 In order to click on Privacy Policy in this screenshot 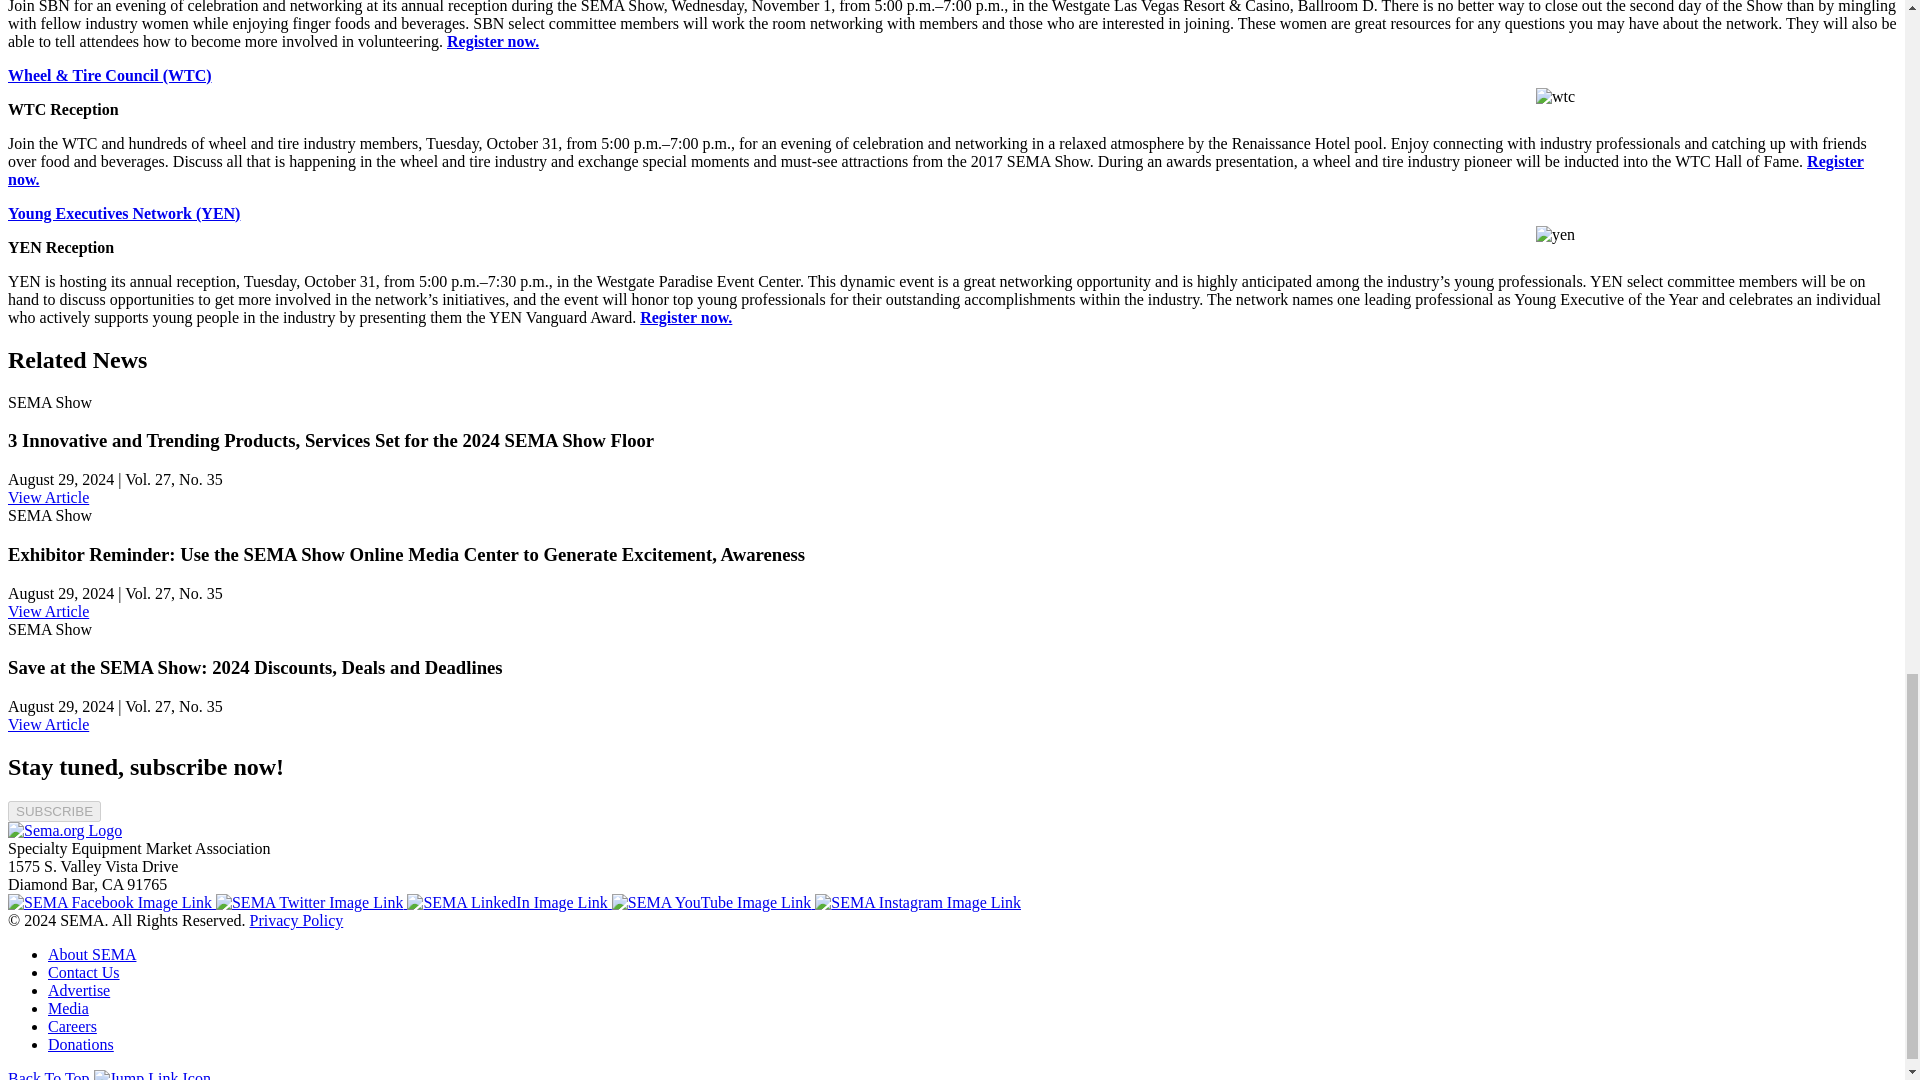, I will do `click(296, 920)`.